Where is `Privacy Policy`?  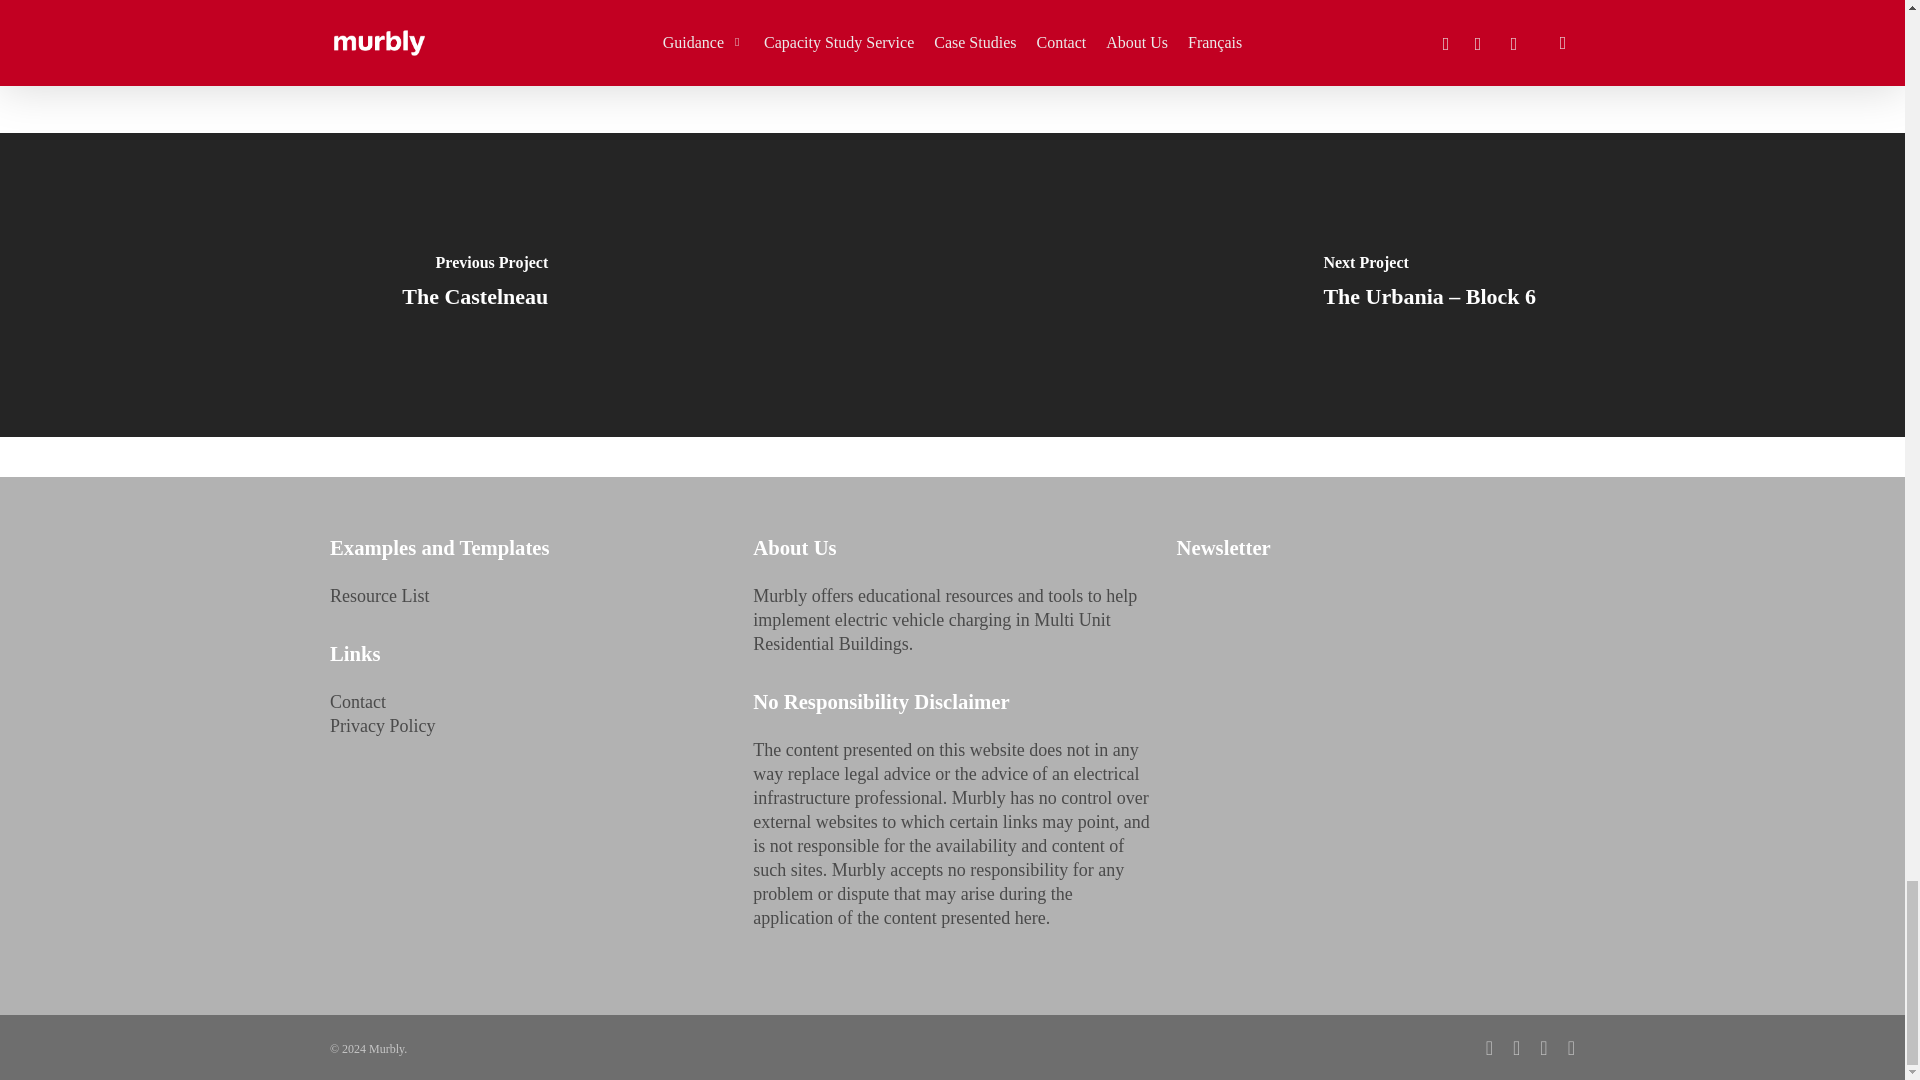
Privacy Policy is located at coordinates (382, 726).